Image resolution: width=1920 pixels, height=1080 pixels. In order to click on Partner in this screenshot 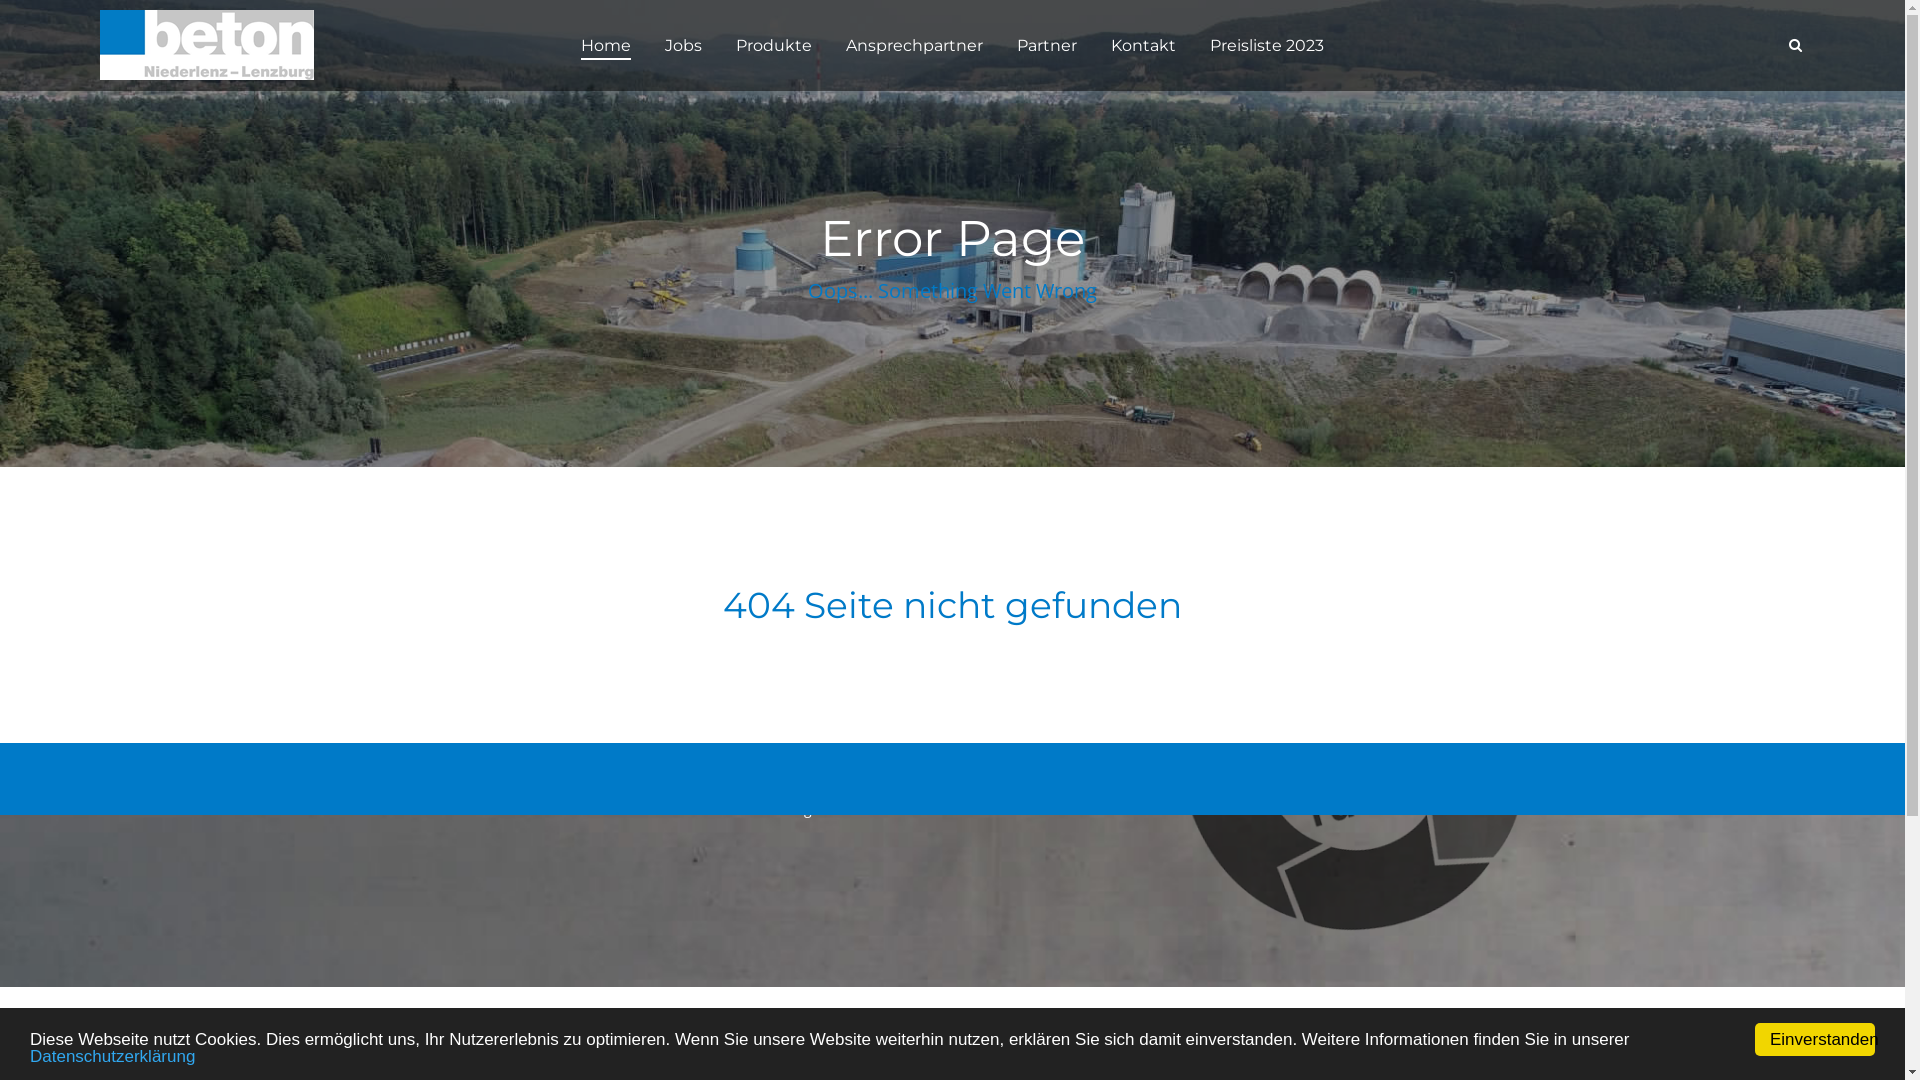, I will do `click(1047, 46)`.